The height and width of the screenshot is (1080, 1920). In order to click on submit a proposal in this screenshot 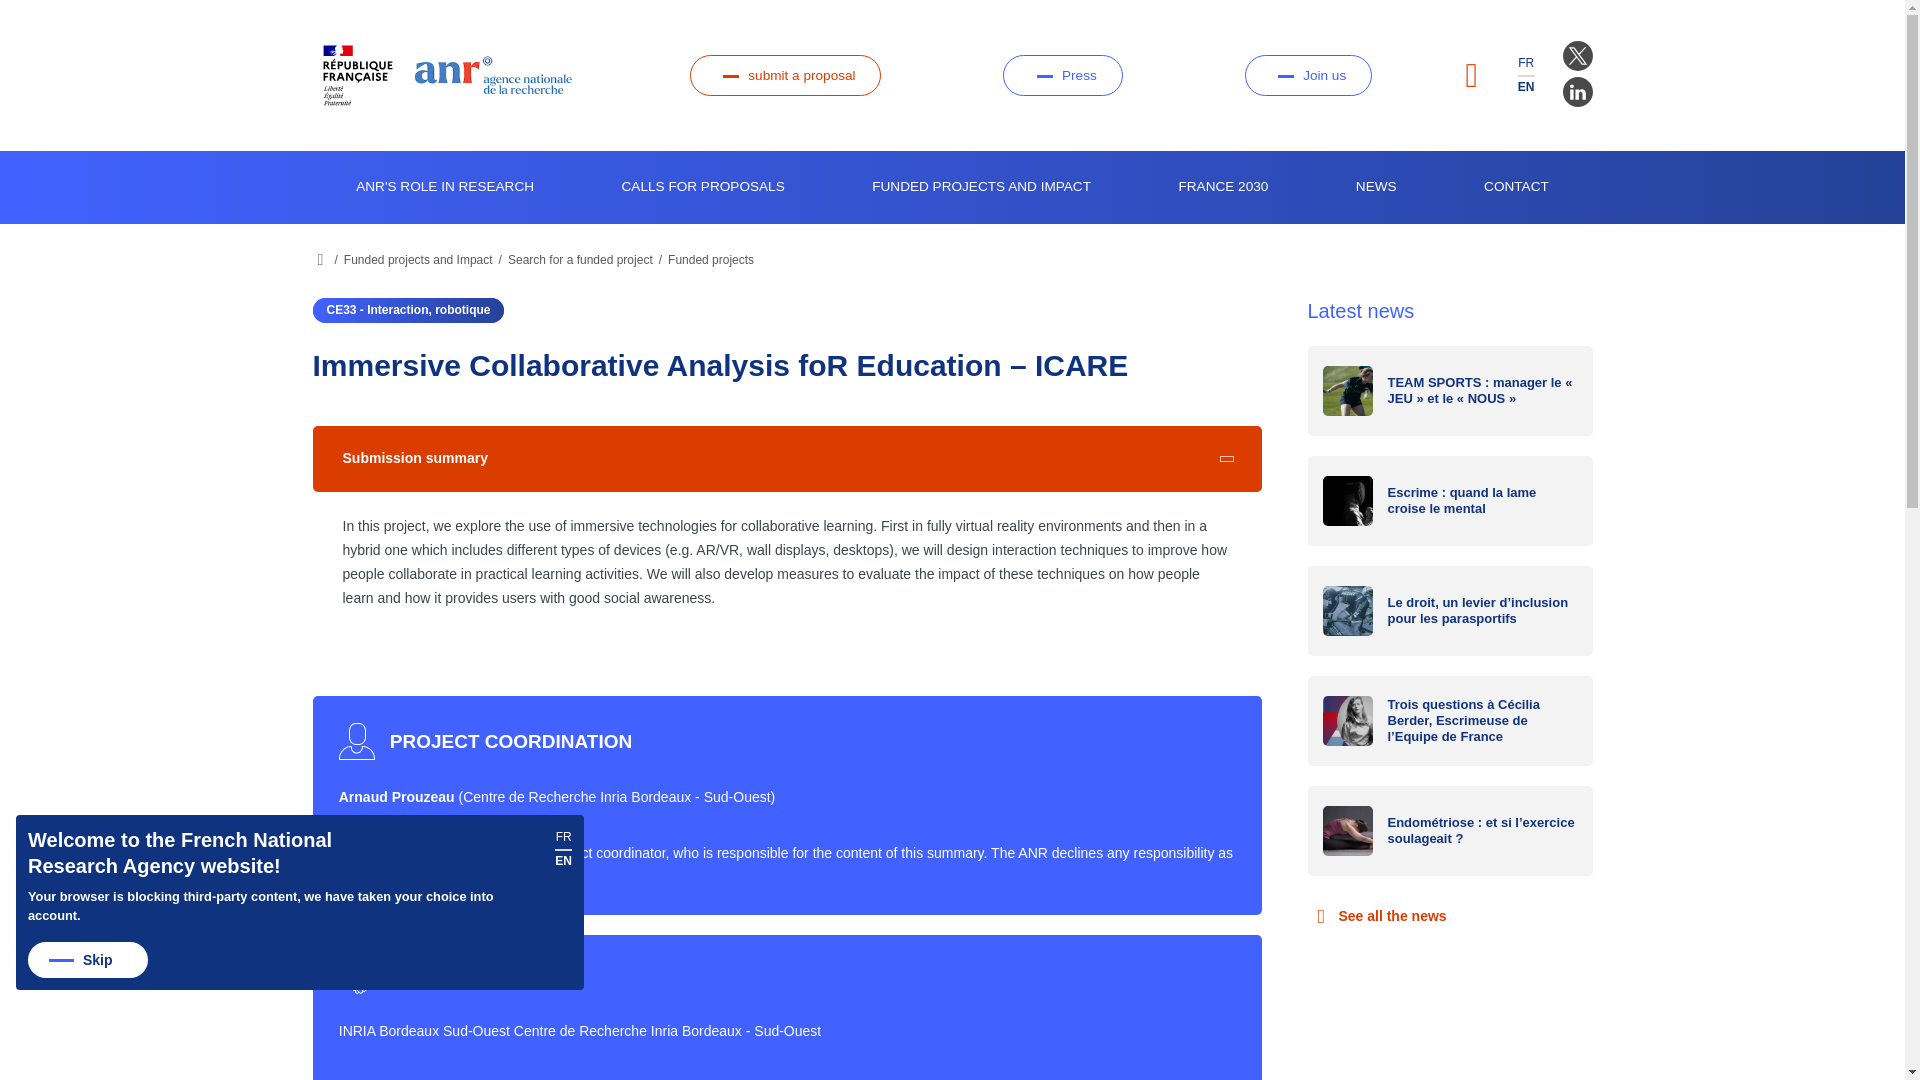, I will do `click(785, 76)`.